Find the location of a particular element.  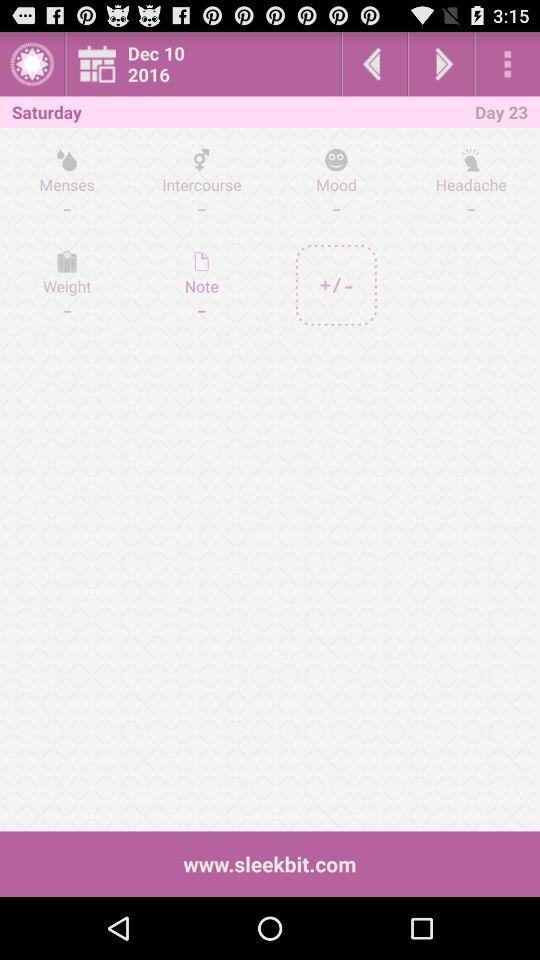

go to next day is located at coordinates (441, 64).